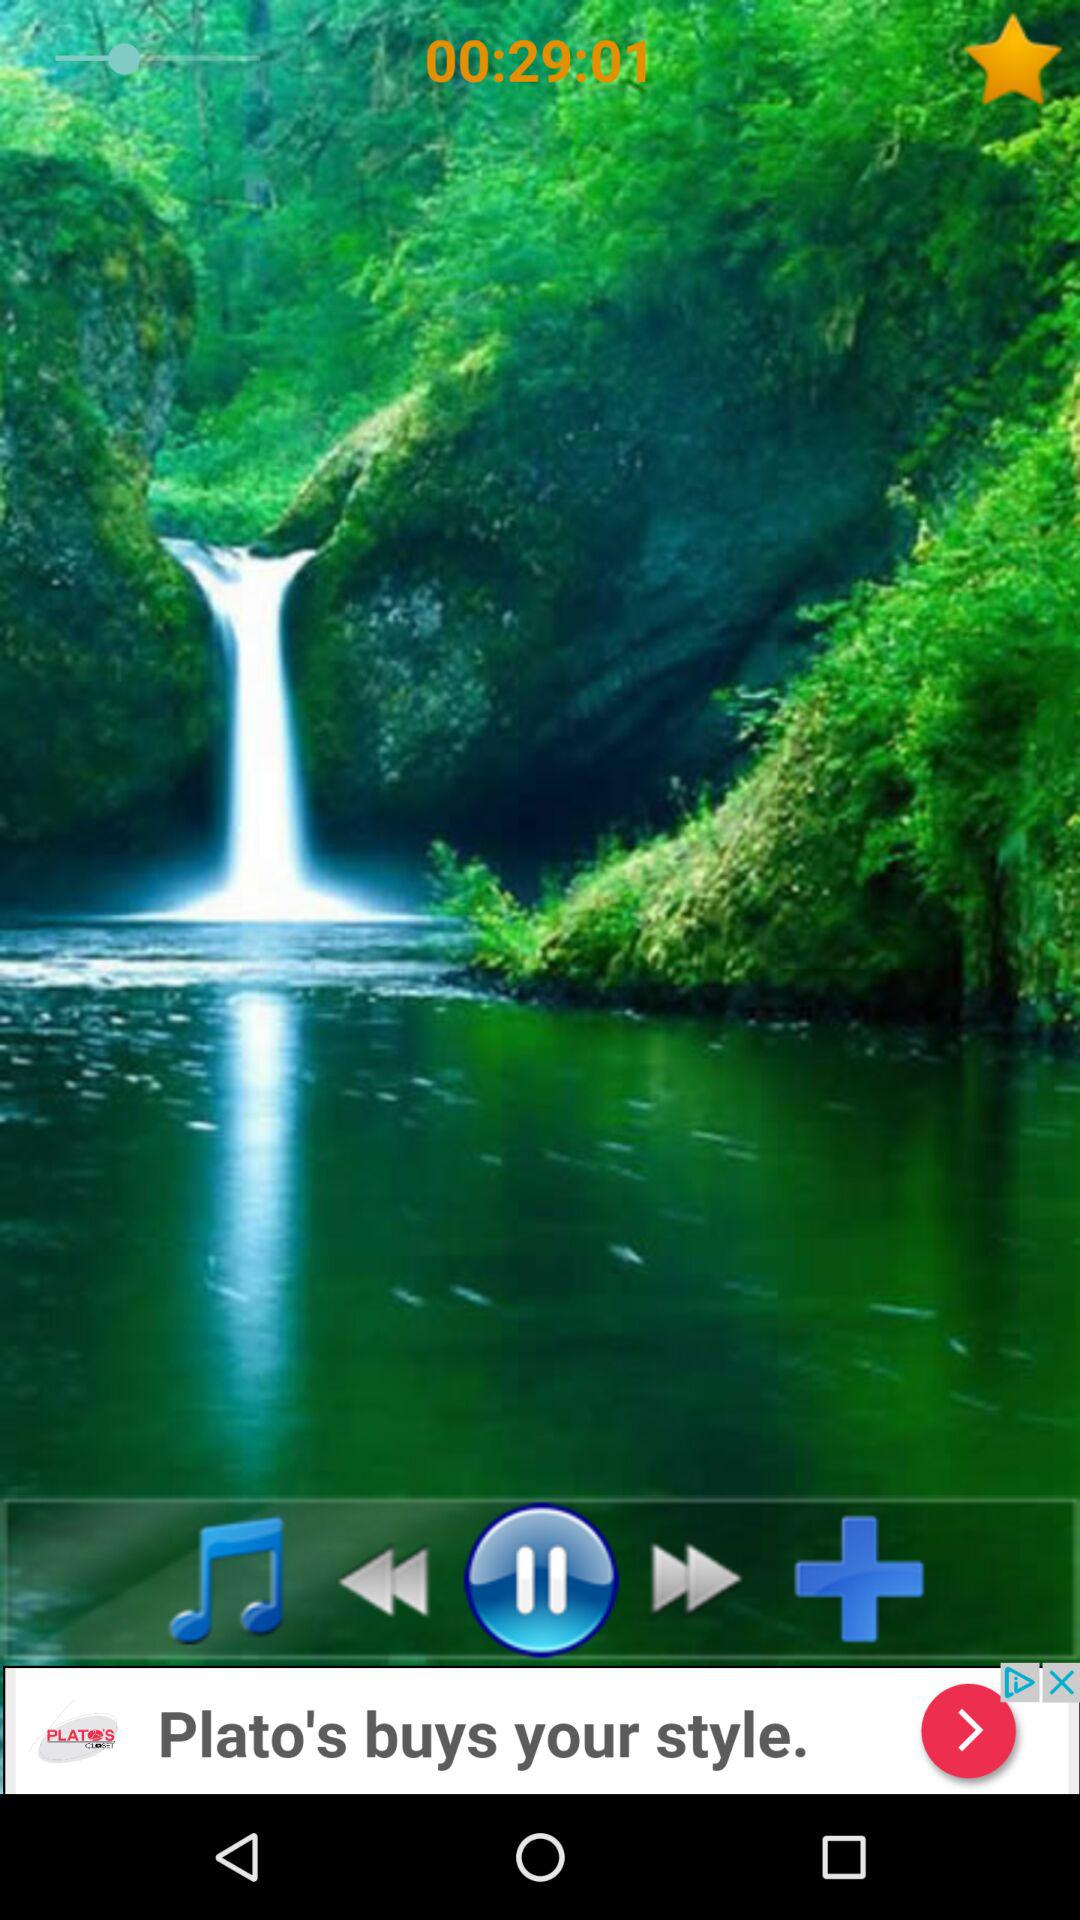 This screenshot has width=1080, height=1920. I want to click on switch to move forward, so click(708, 1578).